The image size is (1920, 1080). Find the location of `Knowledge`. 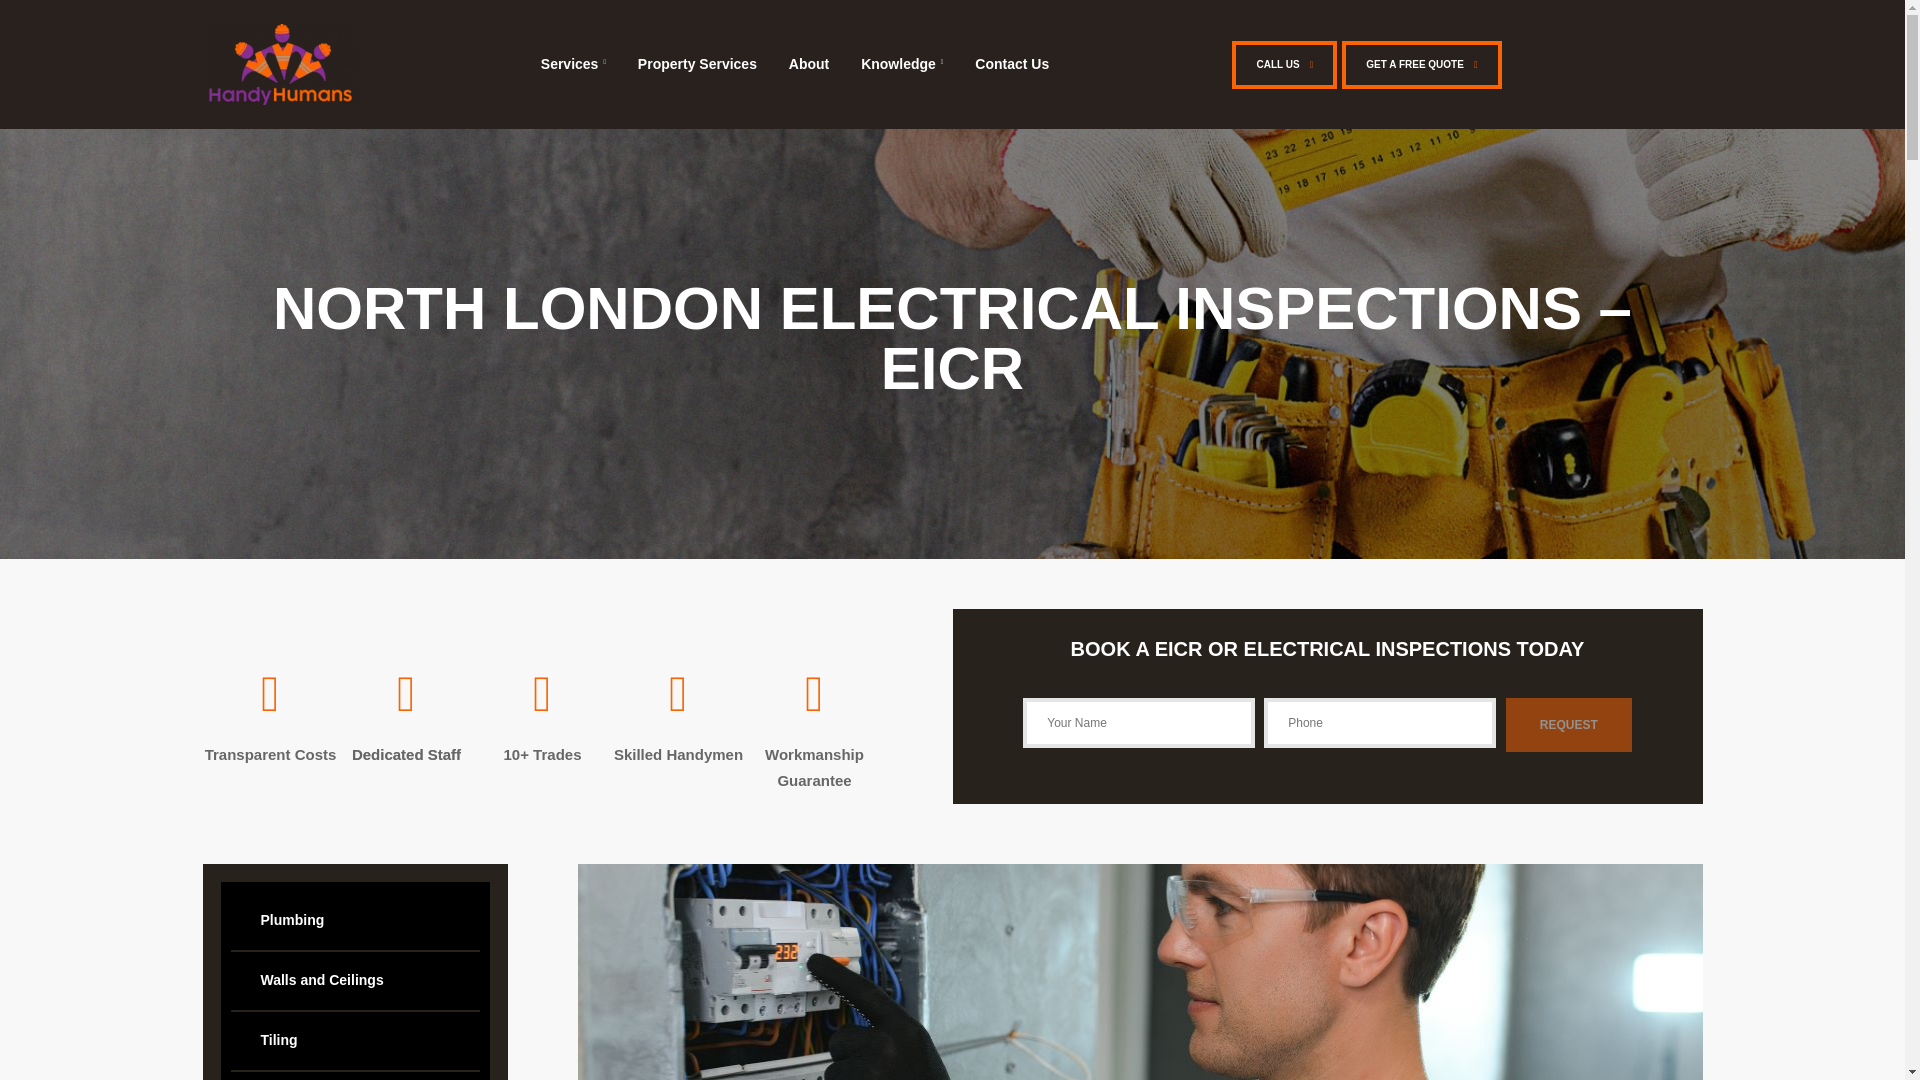

Knowledge is located at coordinates (901, 64).